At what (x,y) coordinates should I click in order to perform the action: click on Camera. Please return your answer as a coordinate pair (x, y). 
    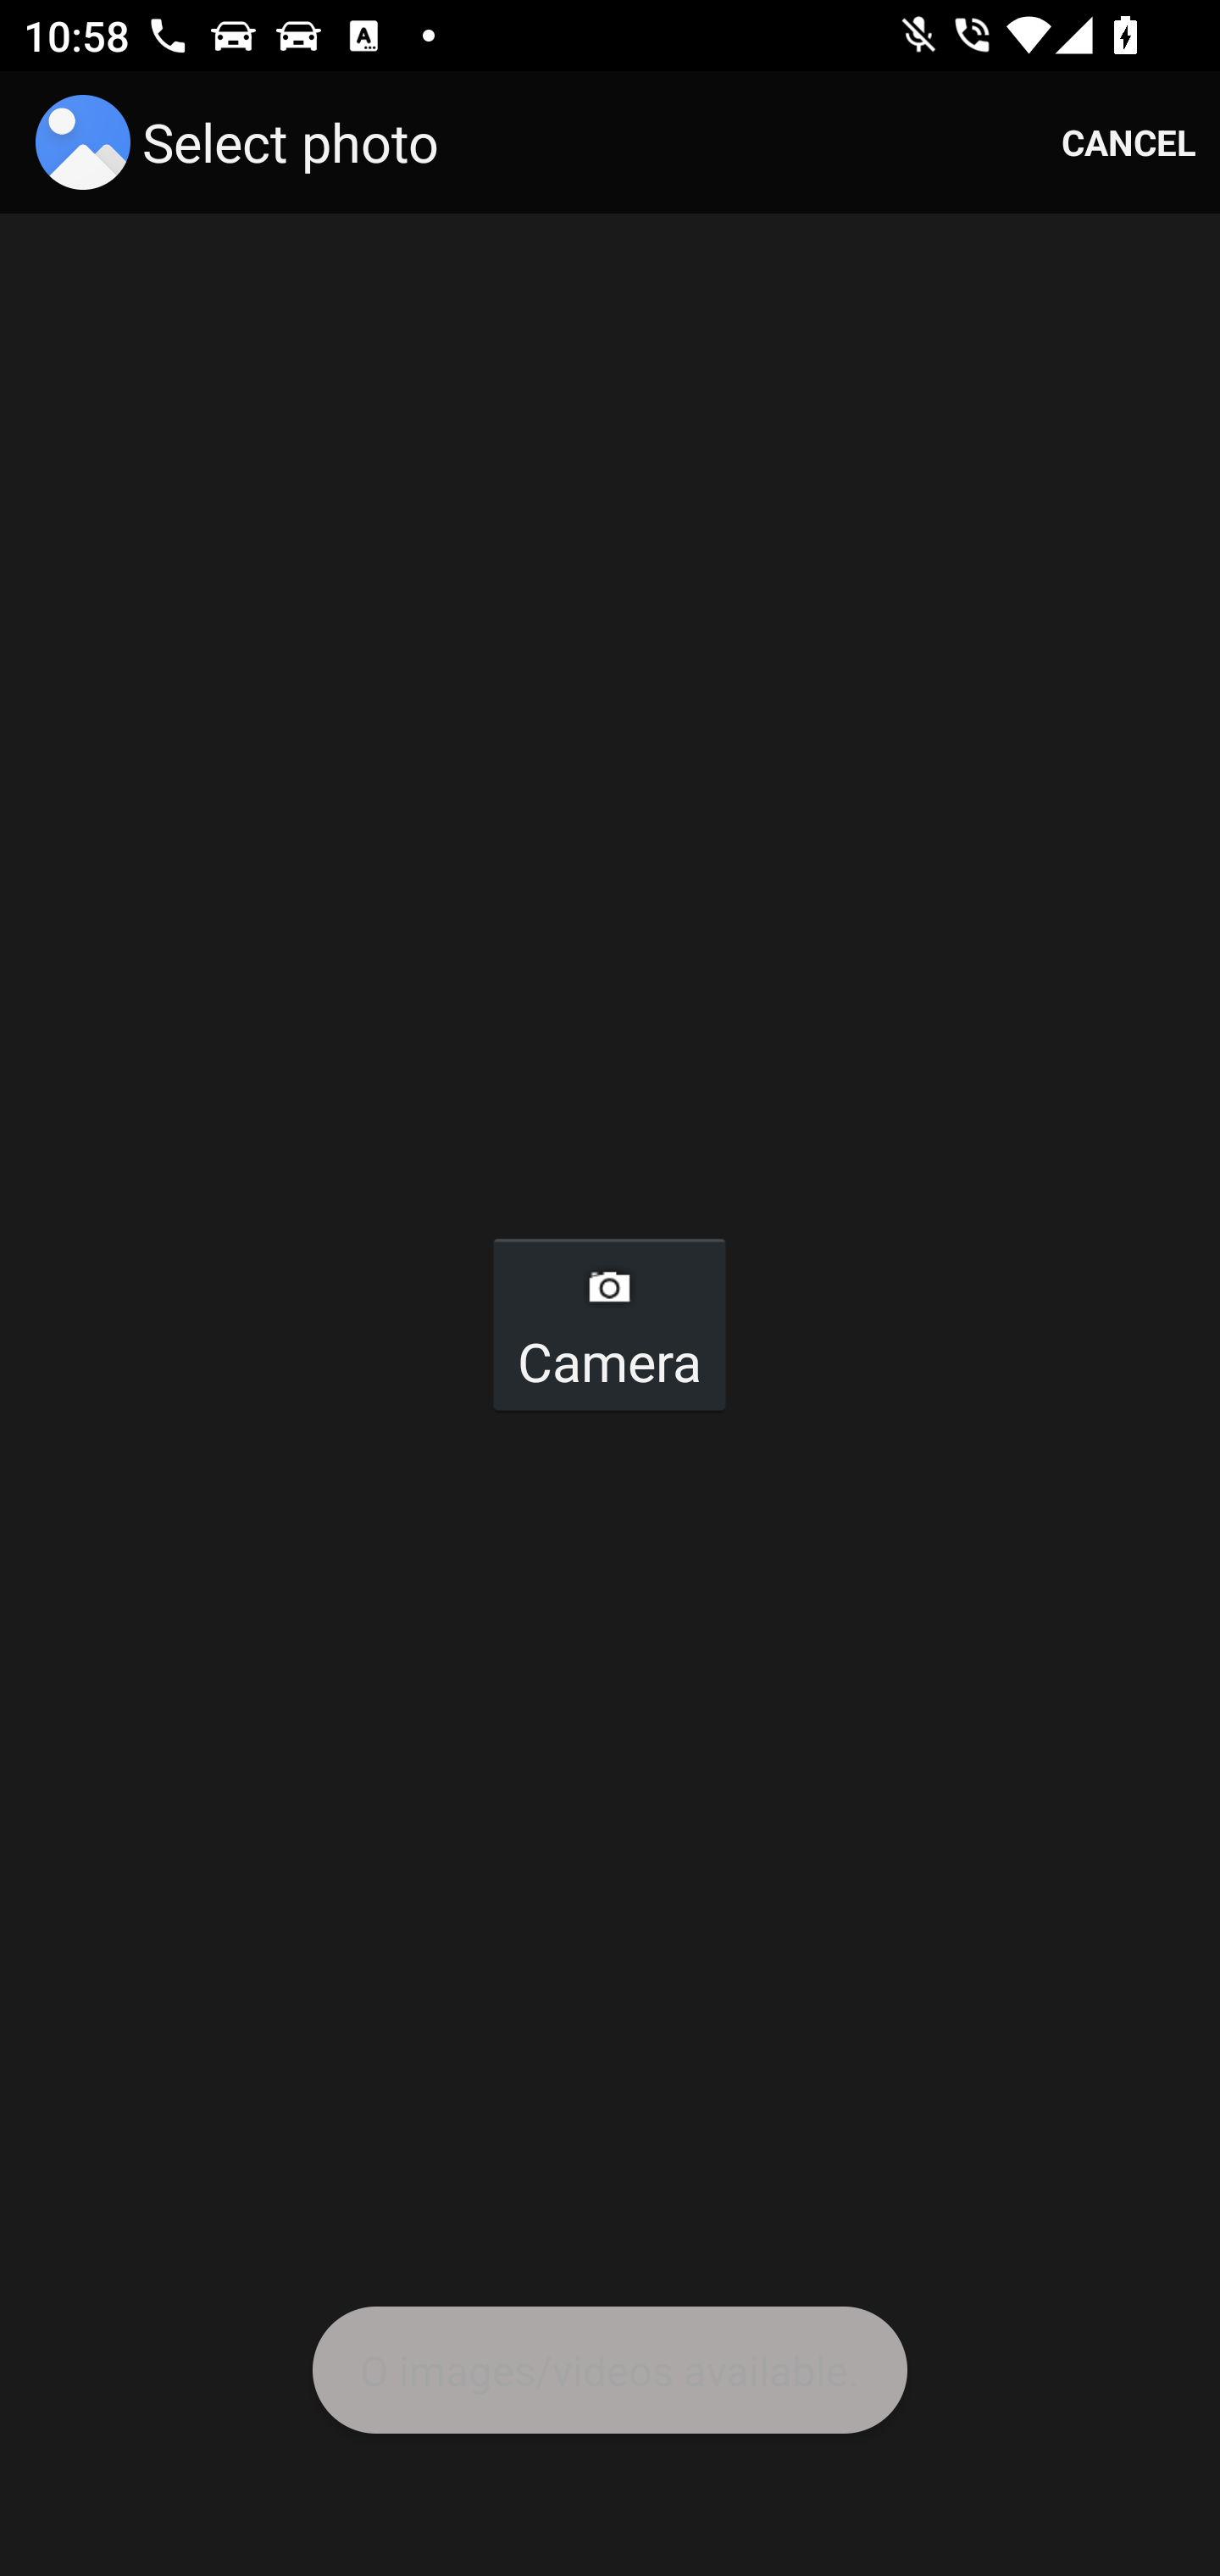
    Looking at the image, I should click on (608, 1324).